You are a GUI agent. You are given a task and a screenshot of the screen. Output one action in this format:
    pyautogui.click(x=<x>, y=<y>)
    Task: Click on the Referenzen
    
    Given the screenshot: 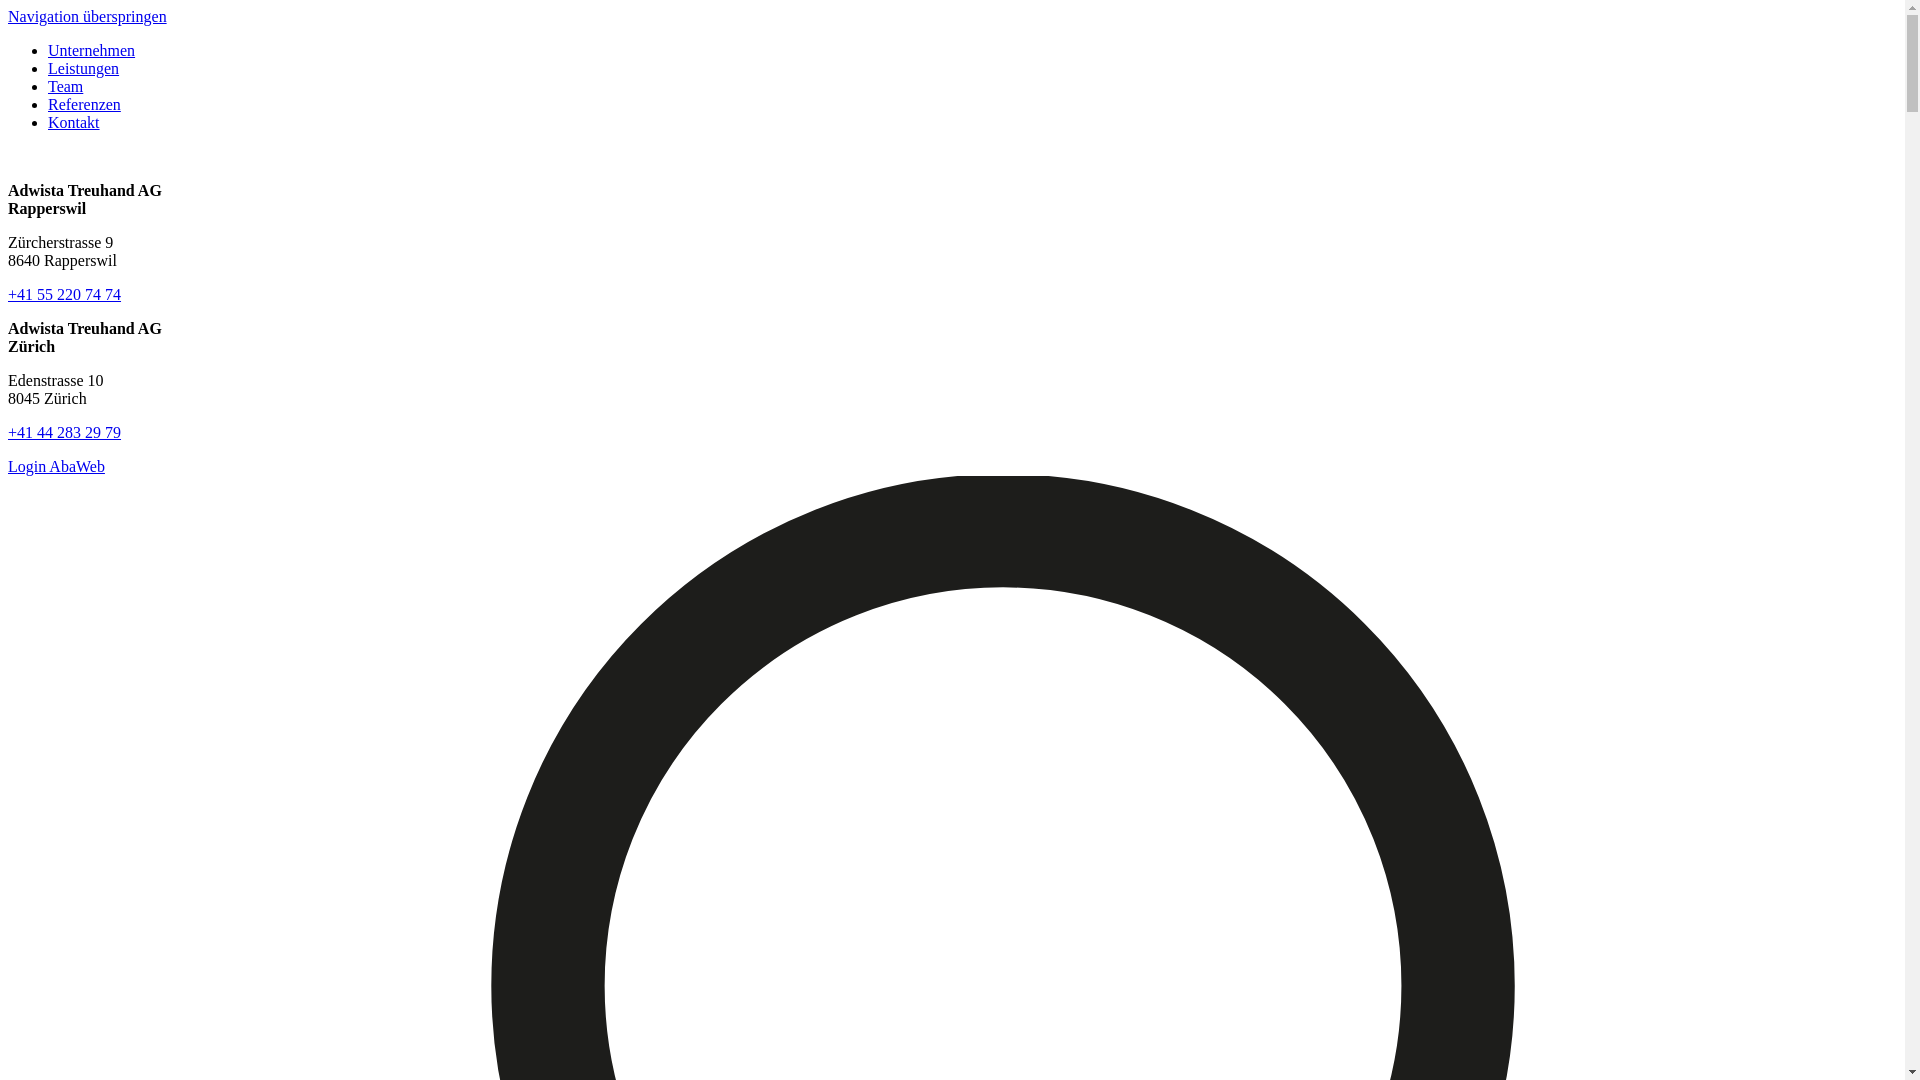 What is the action you would take?
    pyautogui.click(x=84, y=104)
    